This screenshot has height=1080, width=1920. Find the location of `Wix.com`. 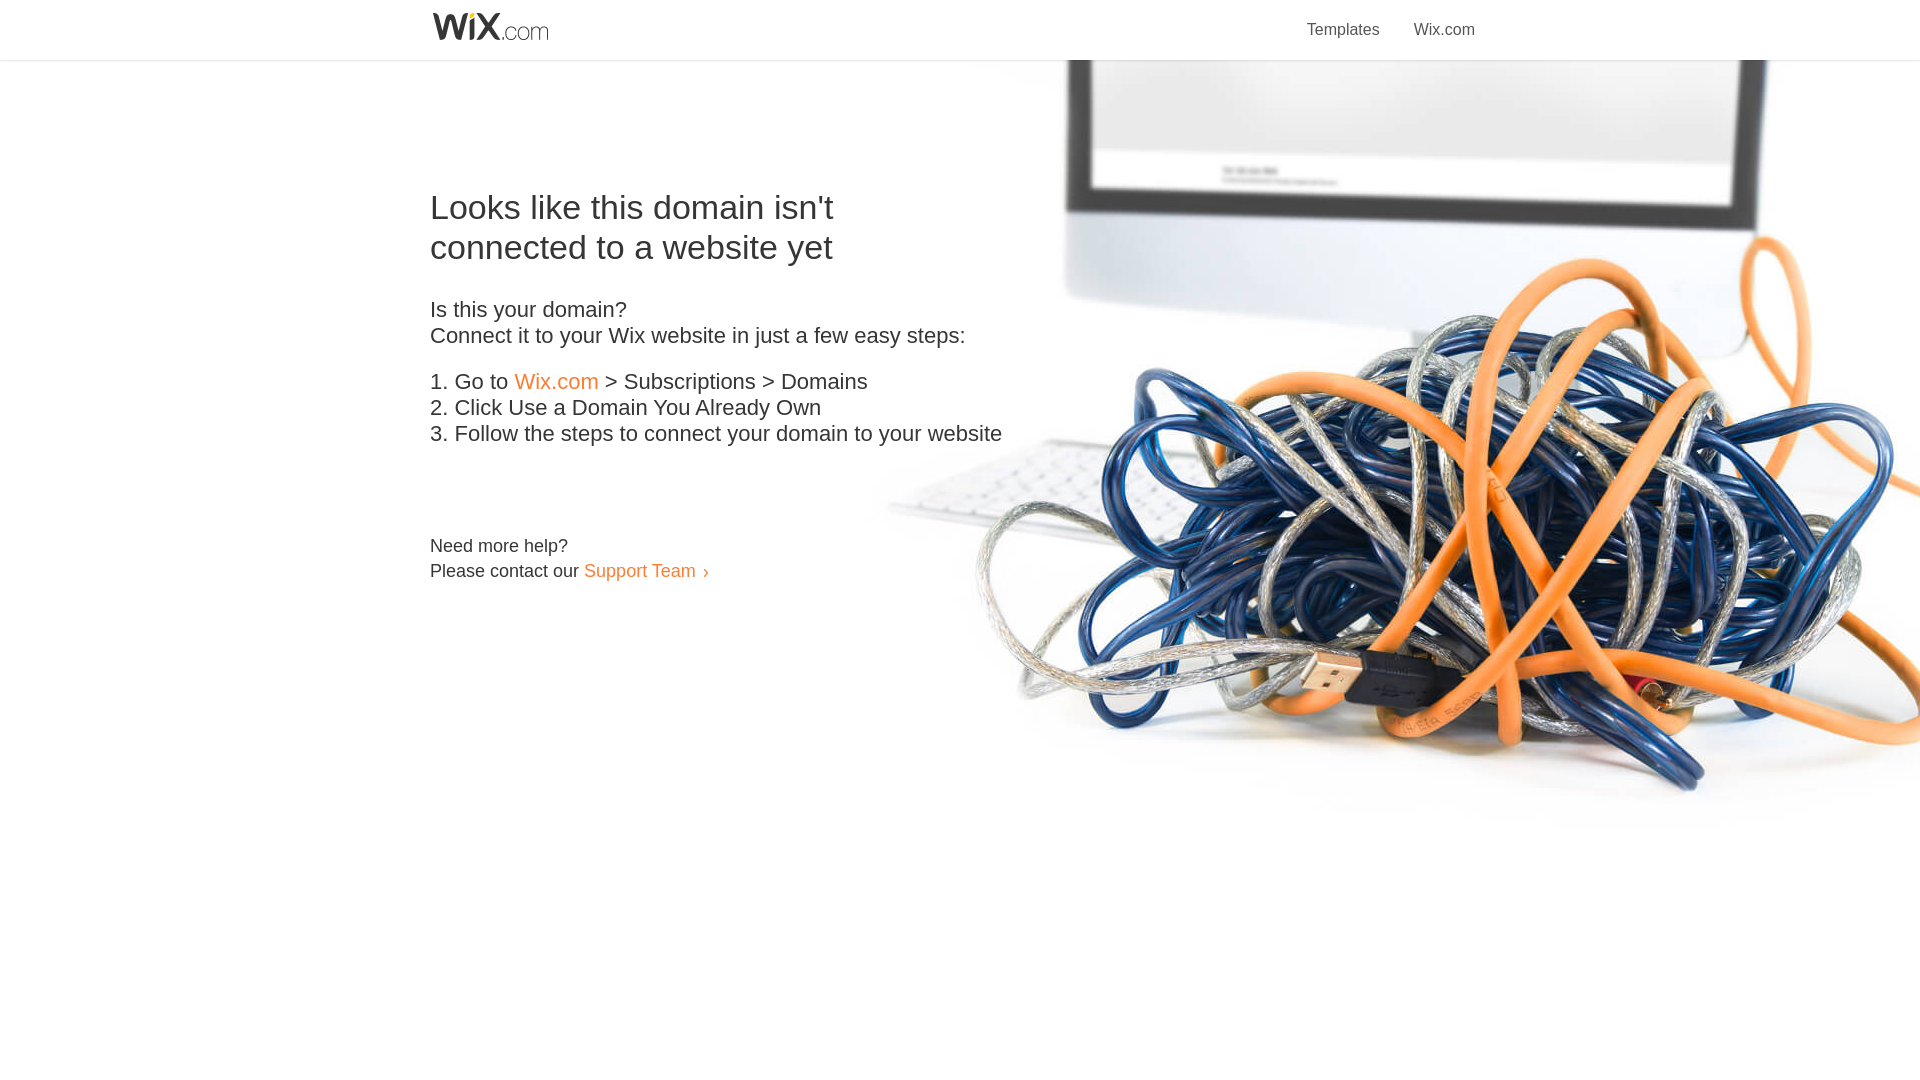

Wix.com is located at coordinates (1444, 18).